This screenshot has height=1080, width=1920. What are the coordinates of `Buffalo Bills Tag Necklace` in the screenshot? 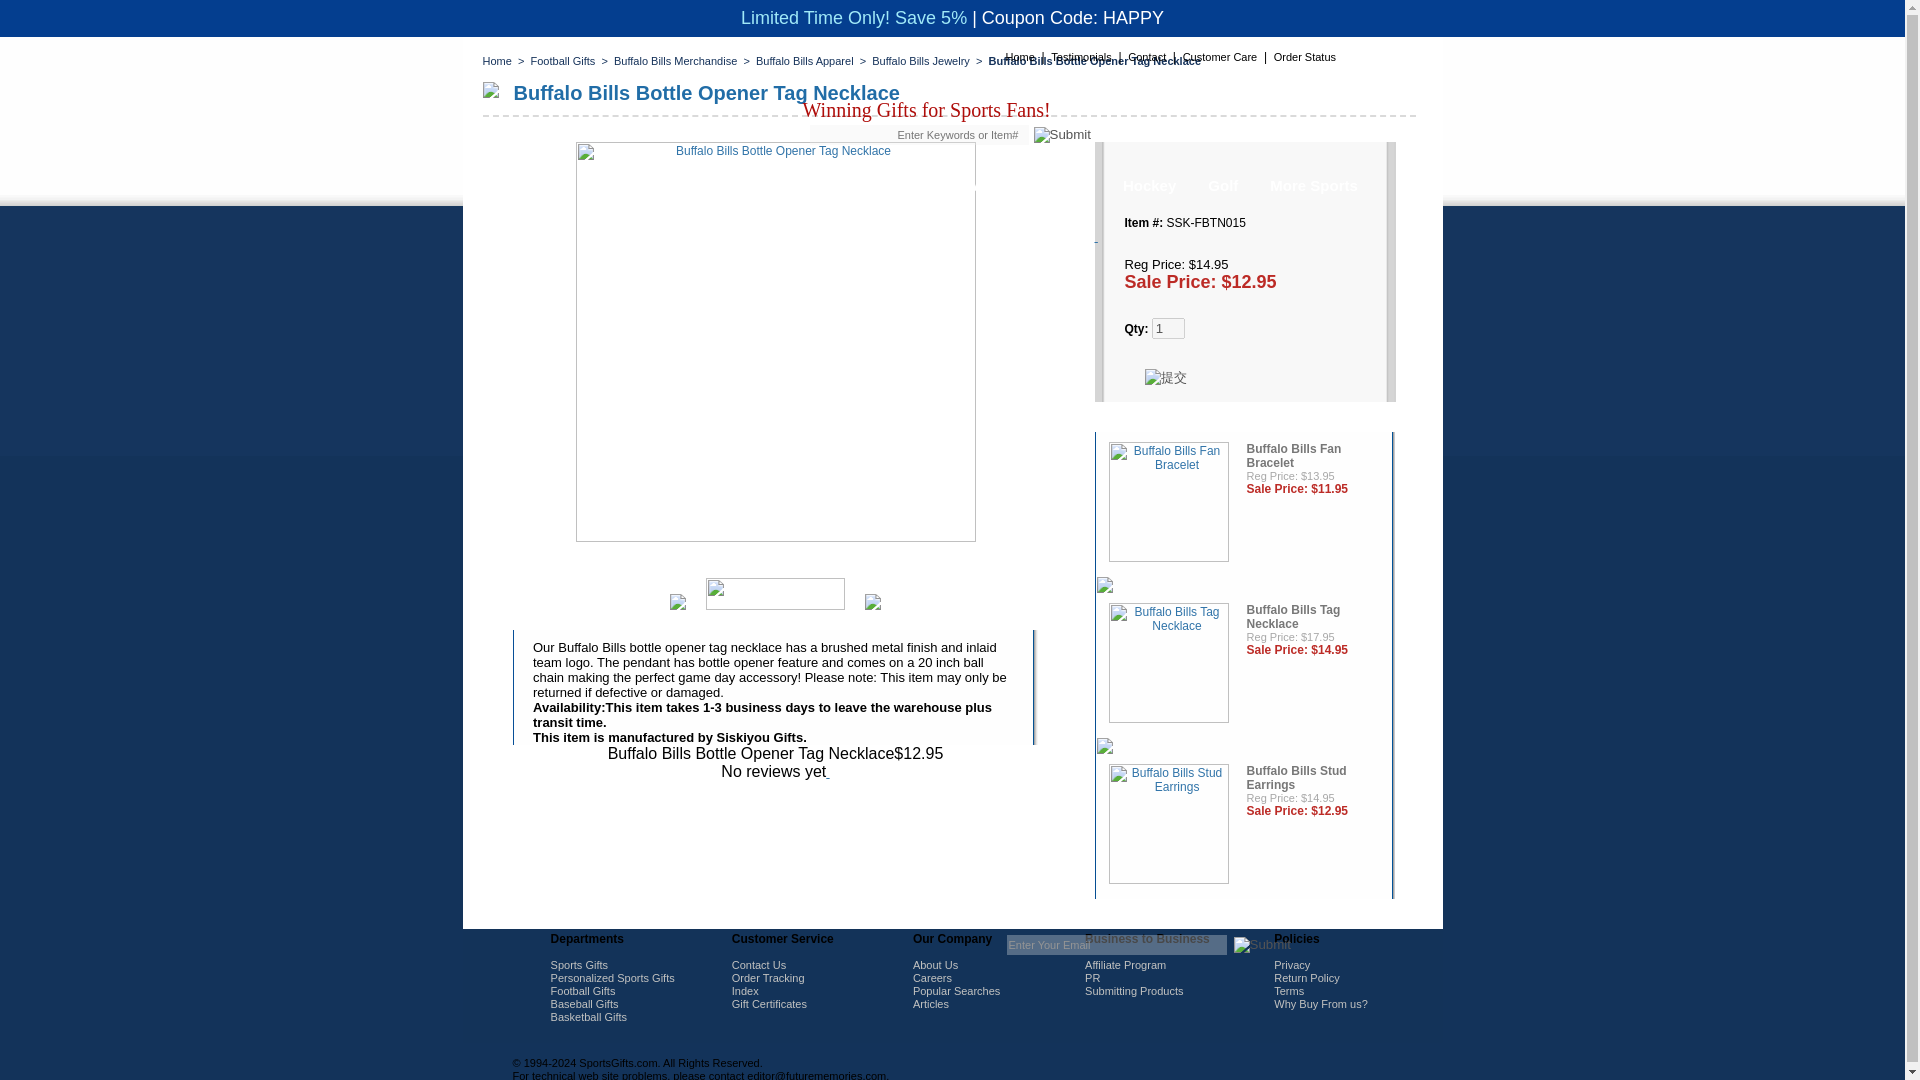 It's located at (1168, 664).